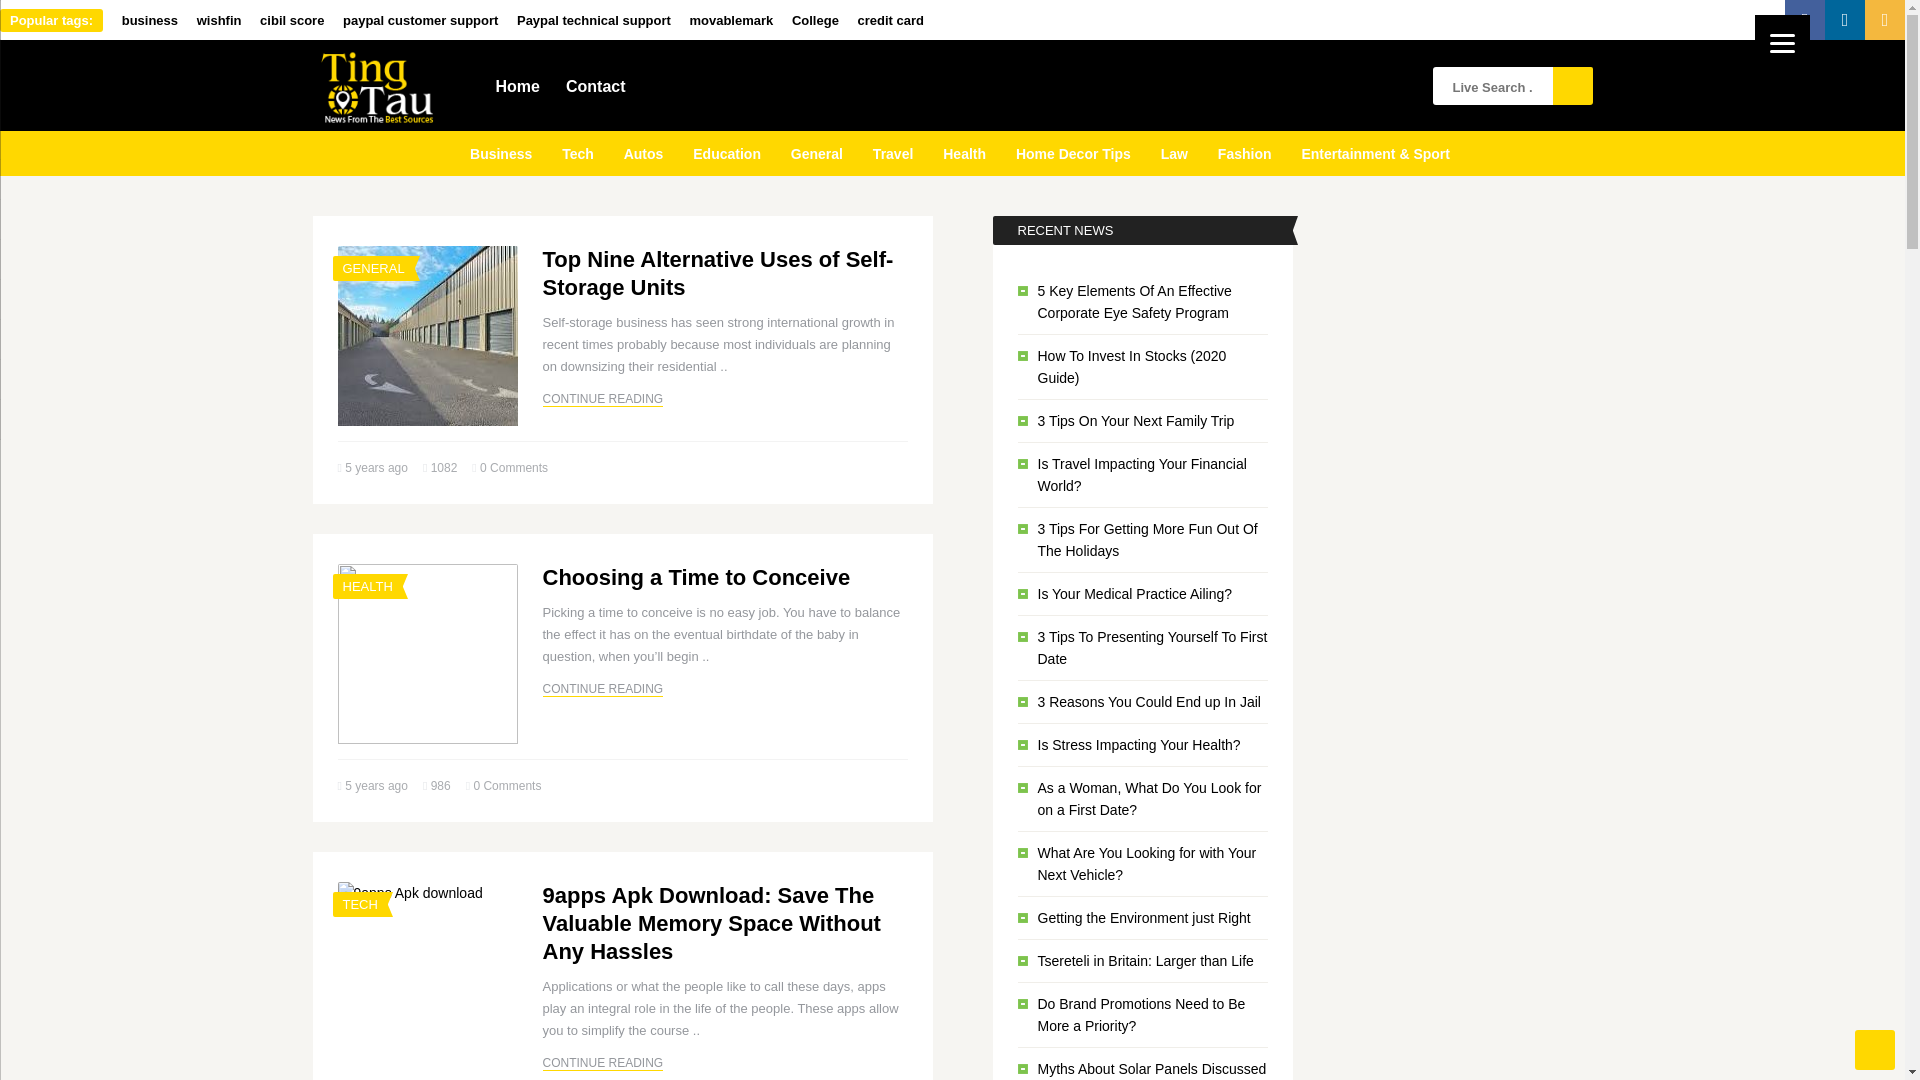 Image resolution: width=1920 pixels, height=1080 pixels. Describe the element at coordinates (1571, 85) in the screenshot. I see `Search` at that location.